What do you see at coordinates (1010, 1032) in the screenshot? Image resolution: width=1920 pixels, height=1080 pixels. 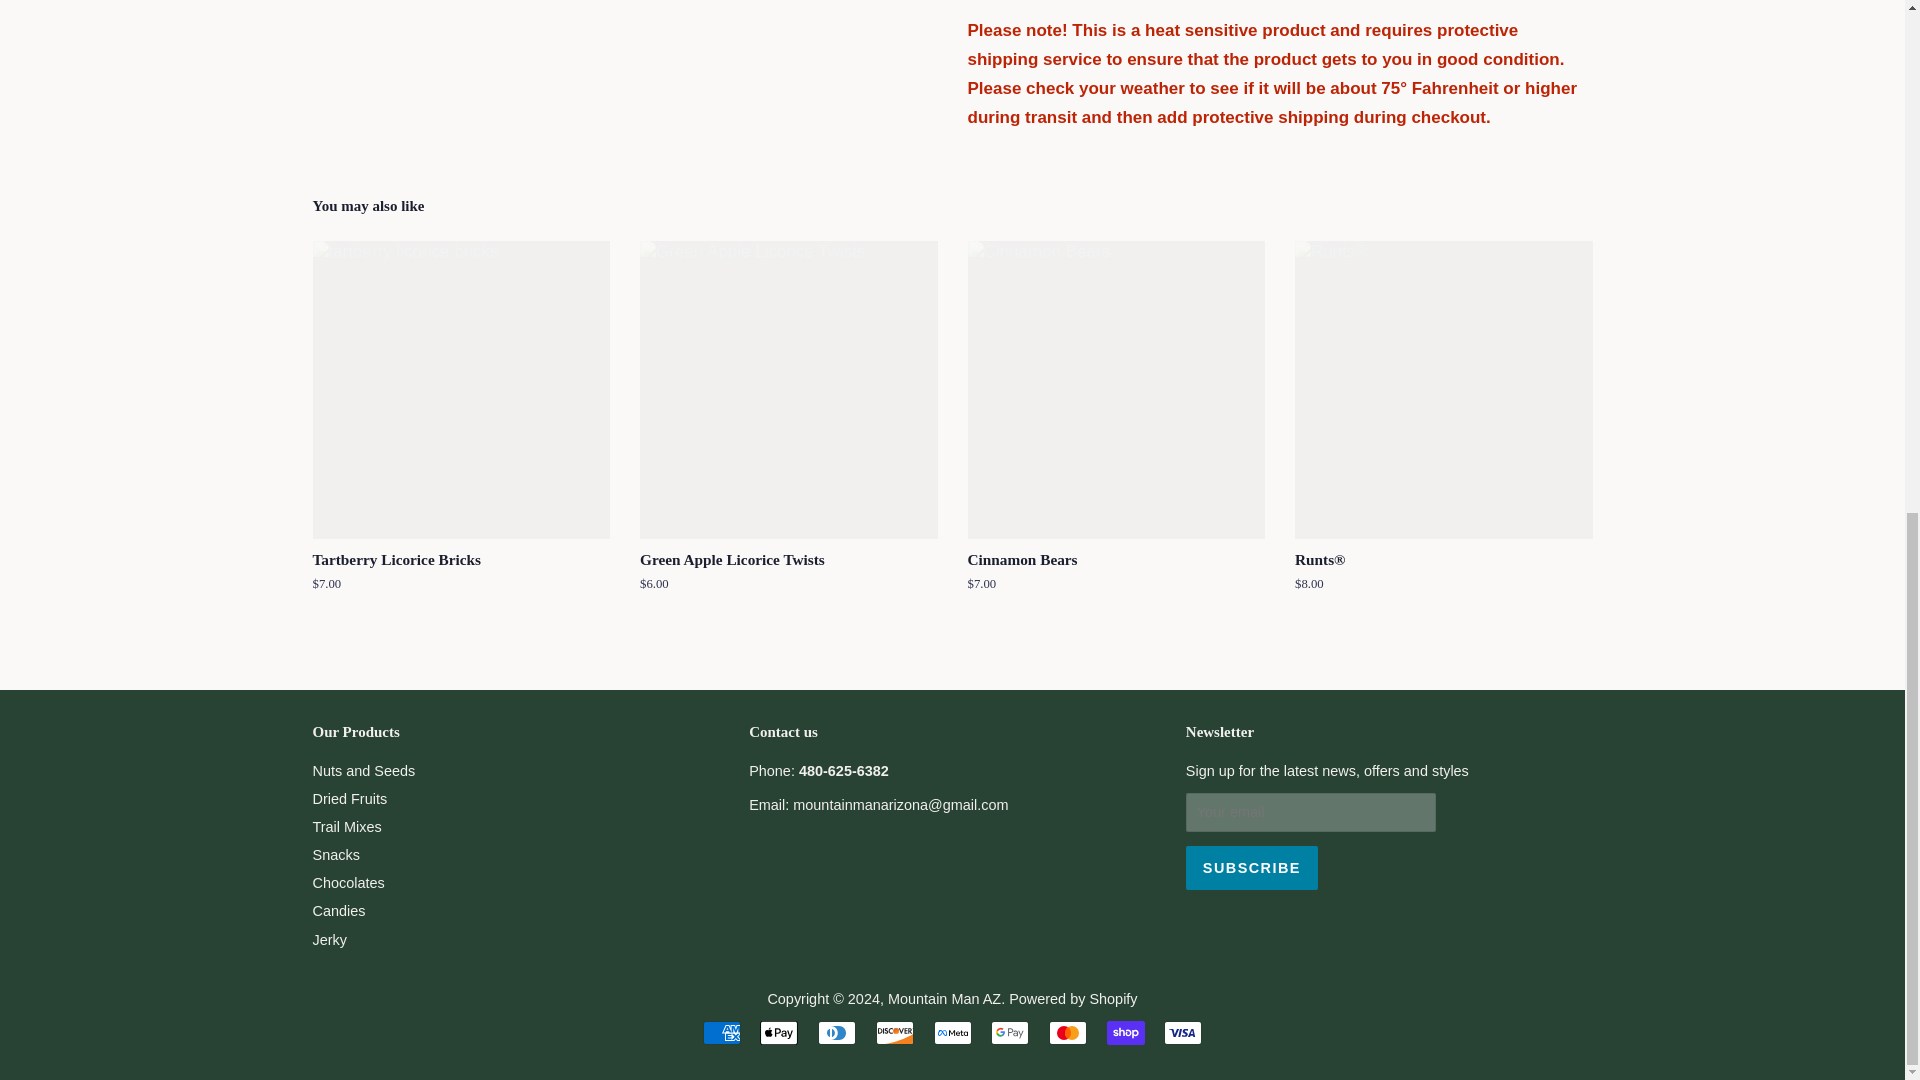 I see `Google Pay` at bounding box center [1010, 1032].